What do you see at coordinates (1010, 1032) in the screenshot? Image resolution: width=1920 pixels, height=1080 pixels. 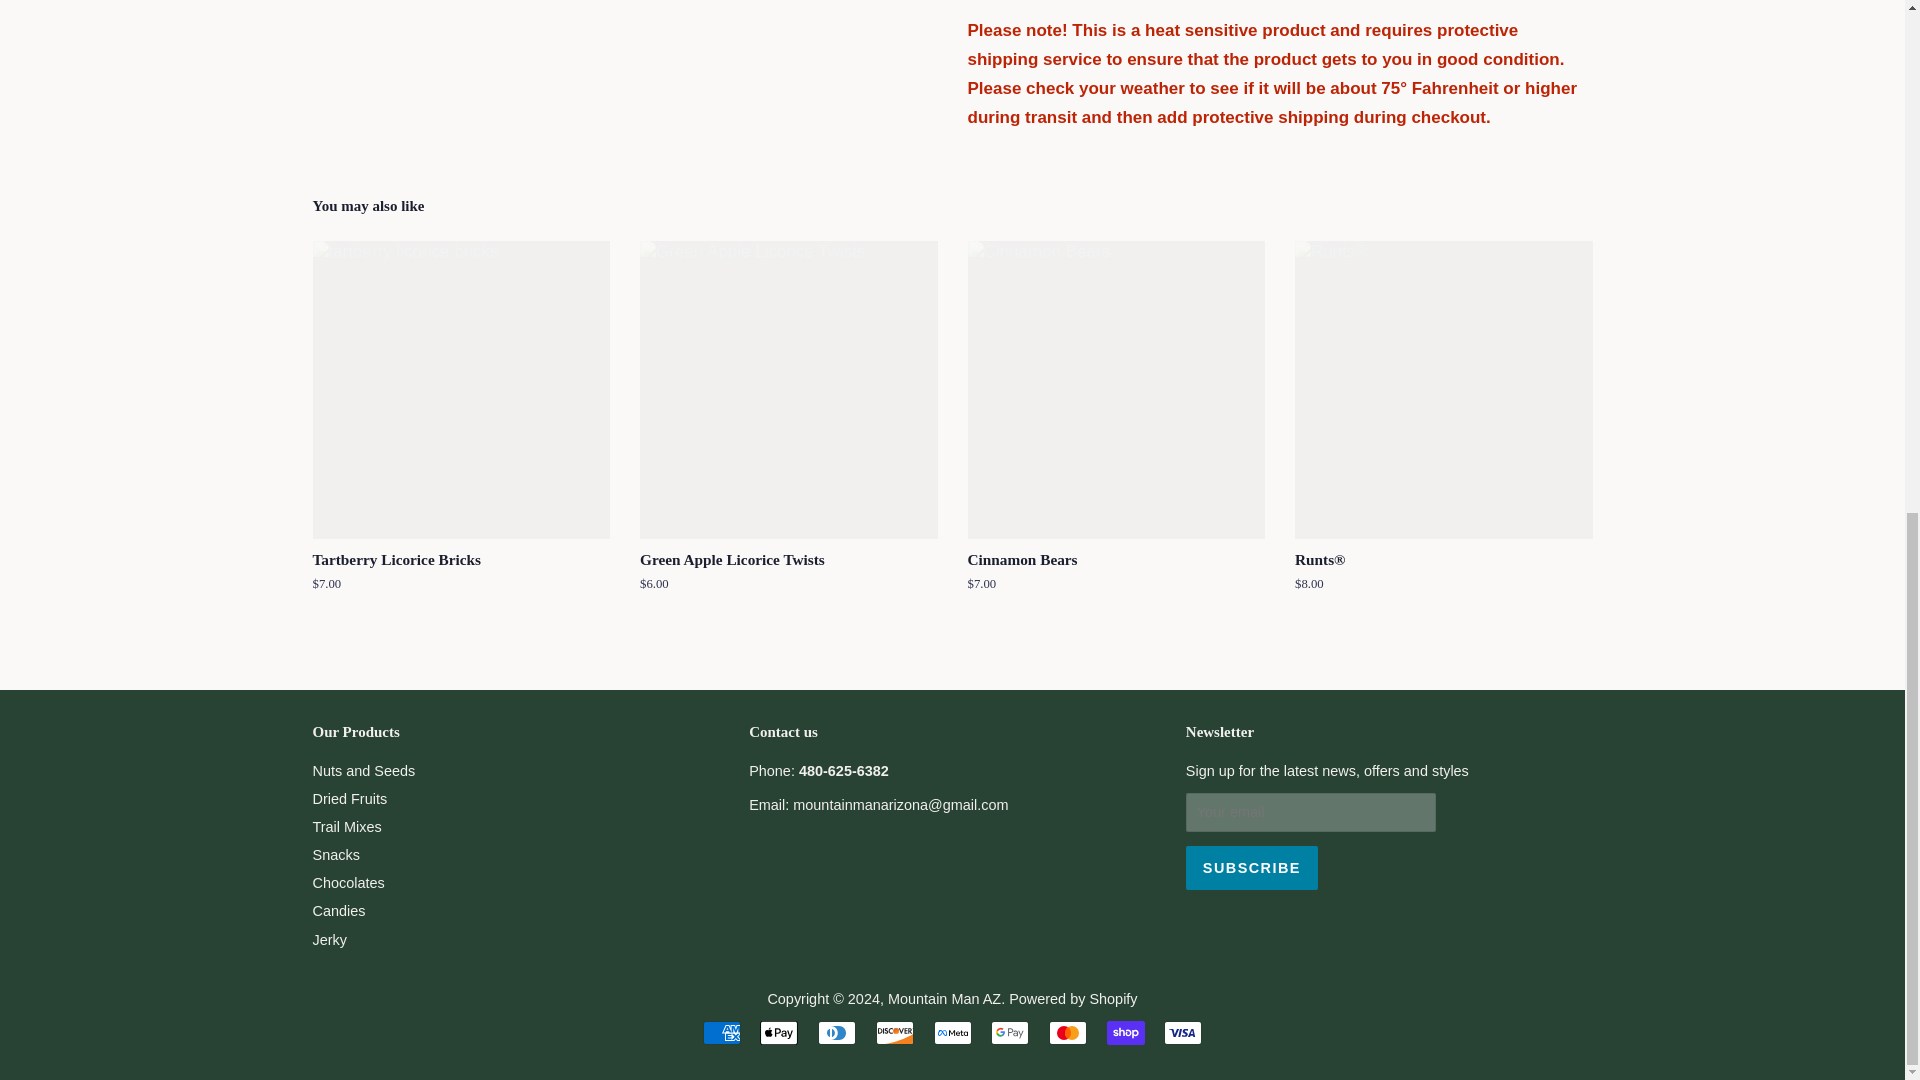 I see `Google Pay` at bounding box center [1010, 1032].